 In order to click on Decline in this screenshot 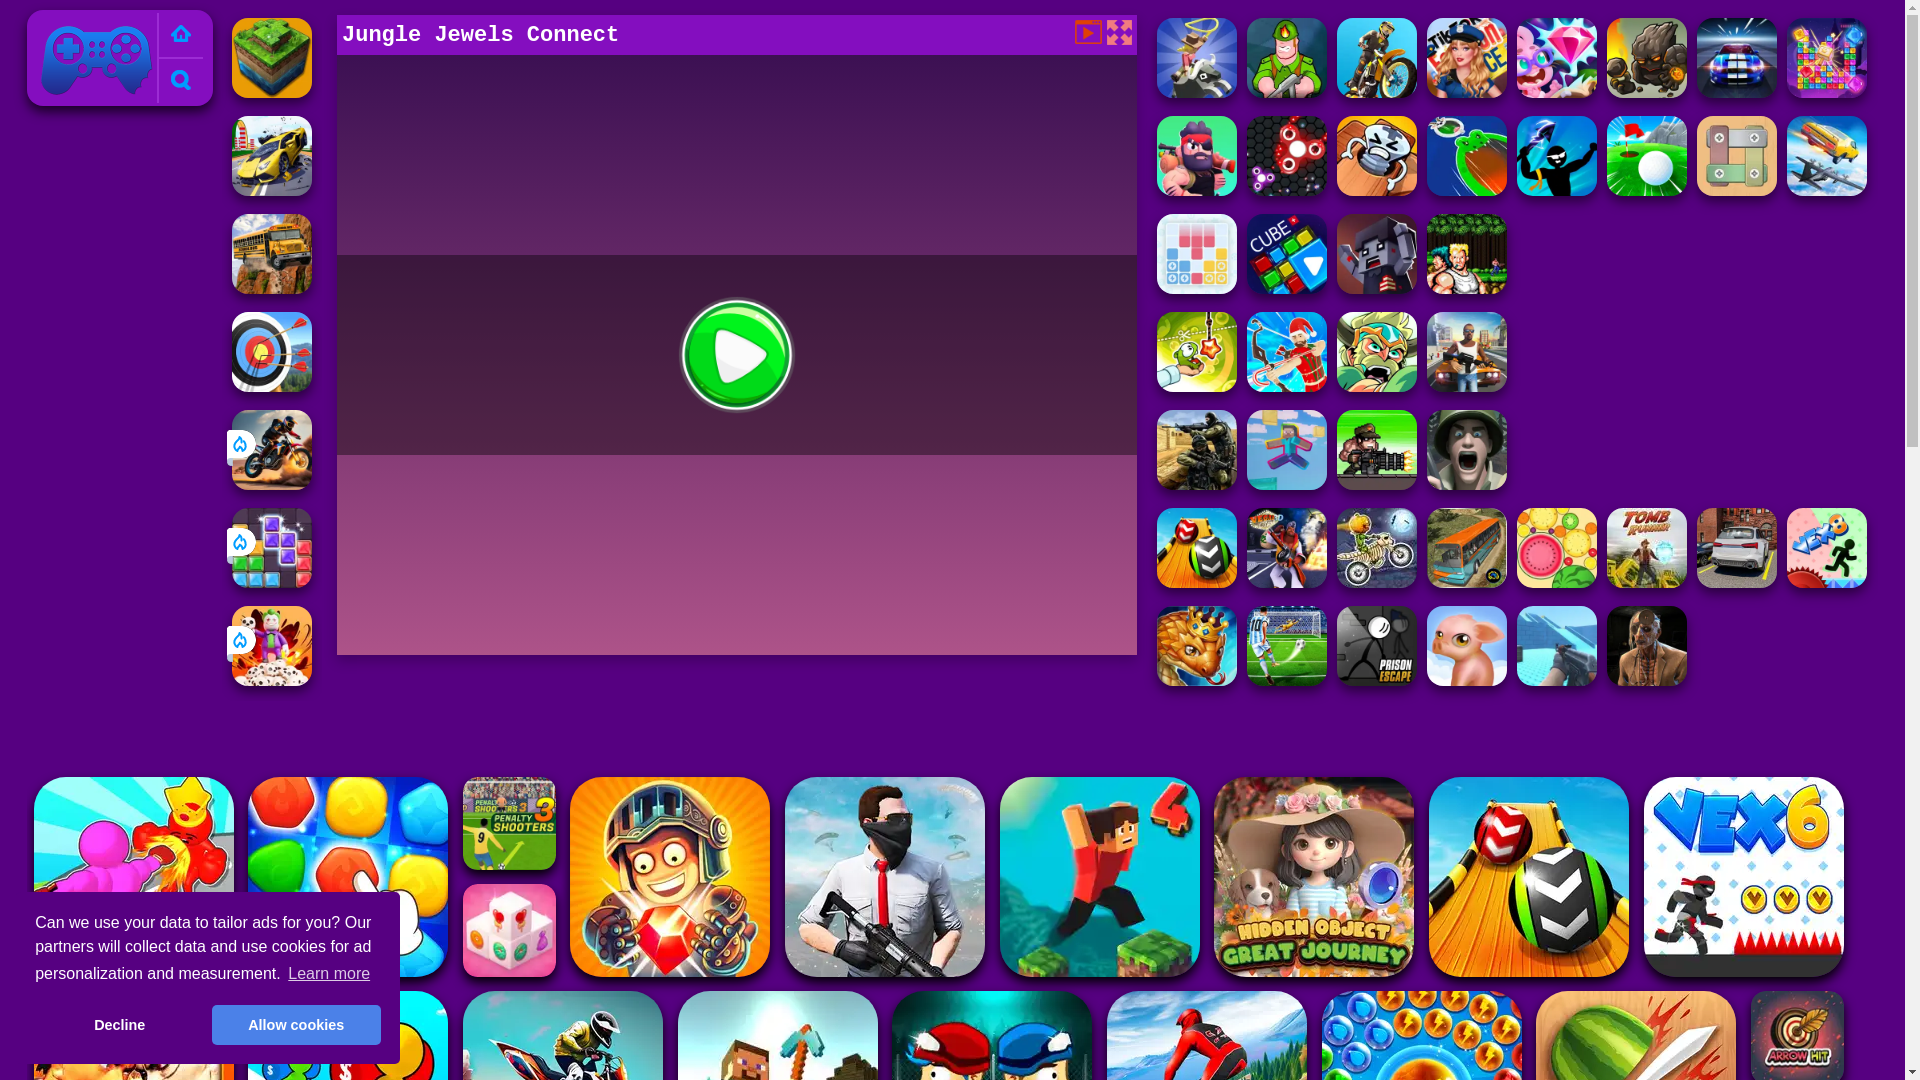, I will do `click(118, 1025)`.